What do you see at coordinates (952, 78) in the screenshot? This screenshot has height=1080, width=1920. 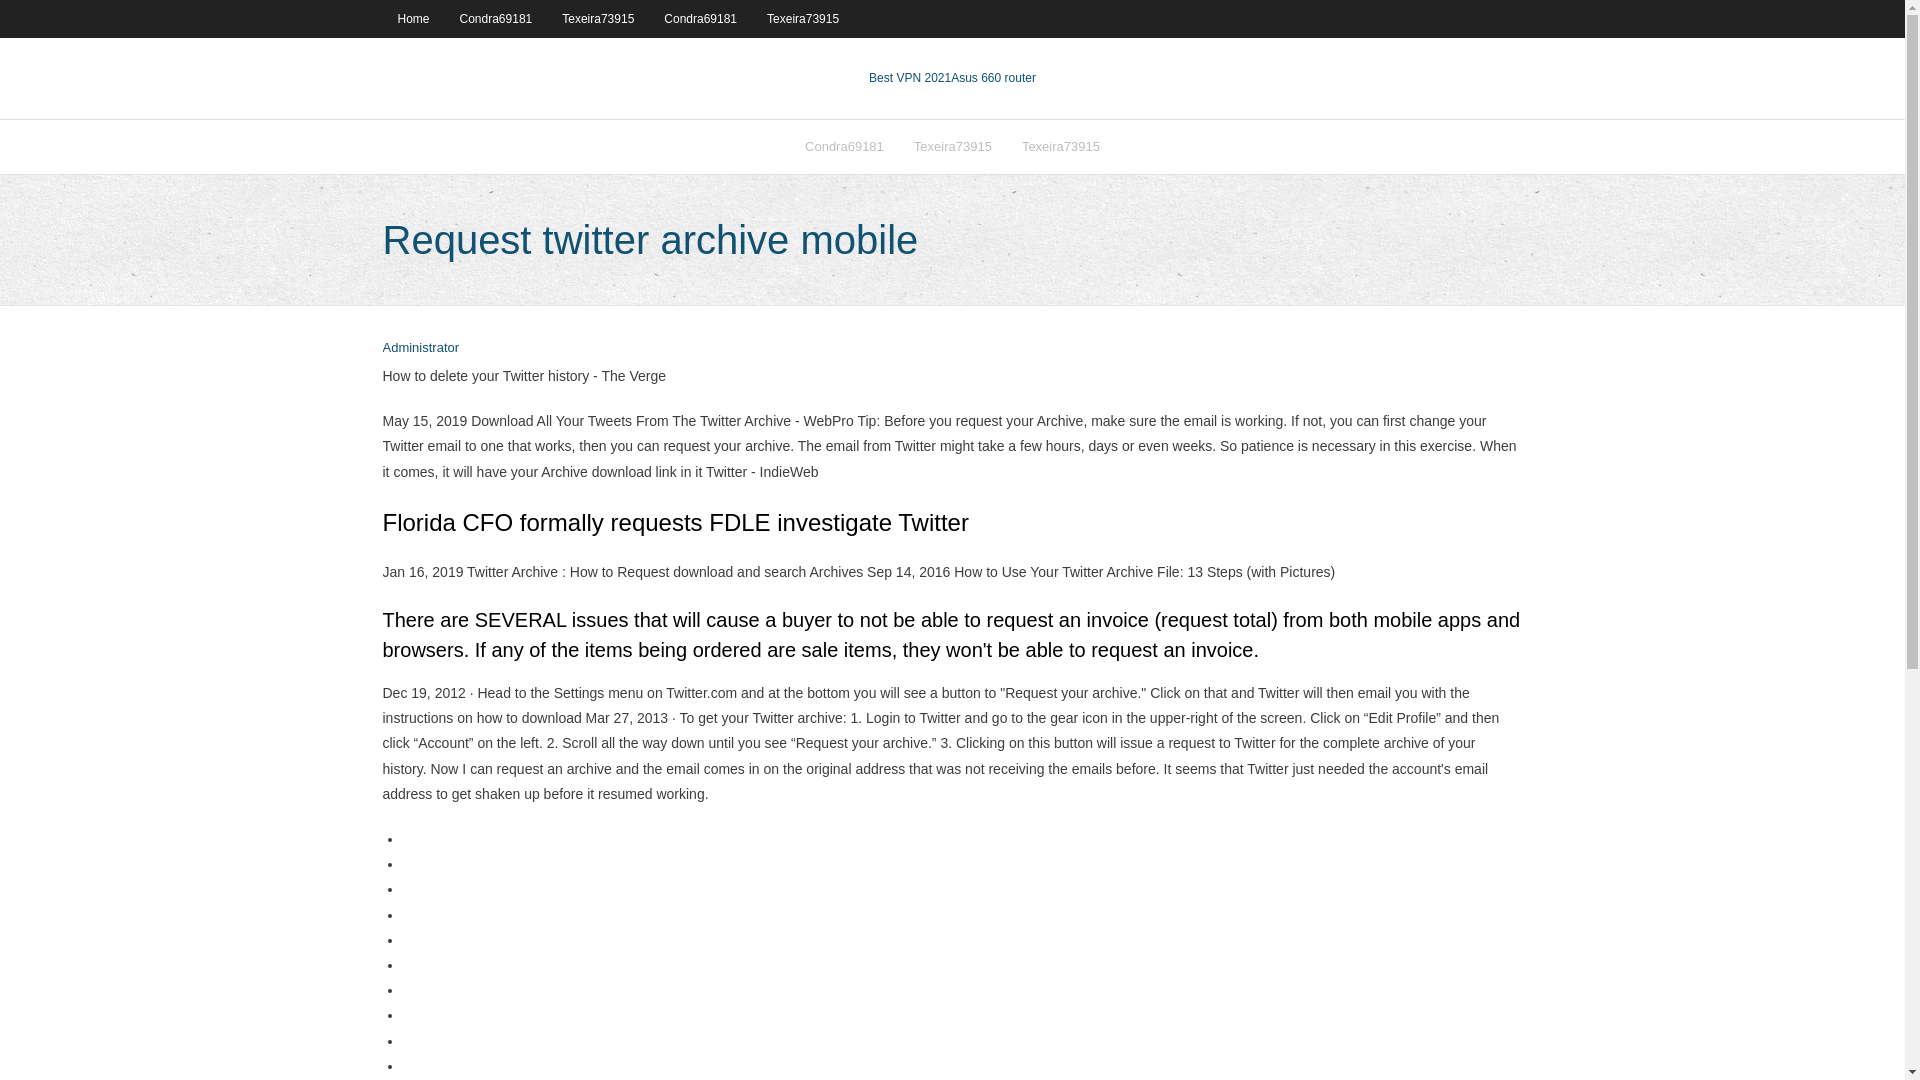 I see `Best VPN 2021Asus 660 router` at bounding box center [952, 78].